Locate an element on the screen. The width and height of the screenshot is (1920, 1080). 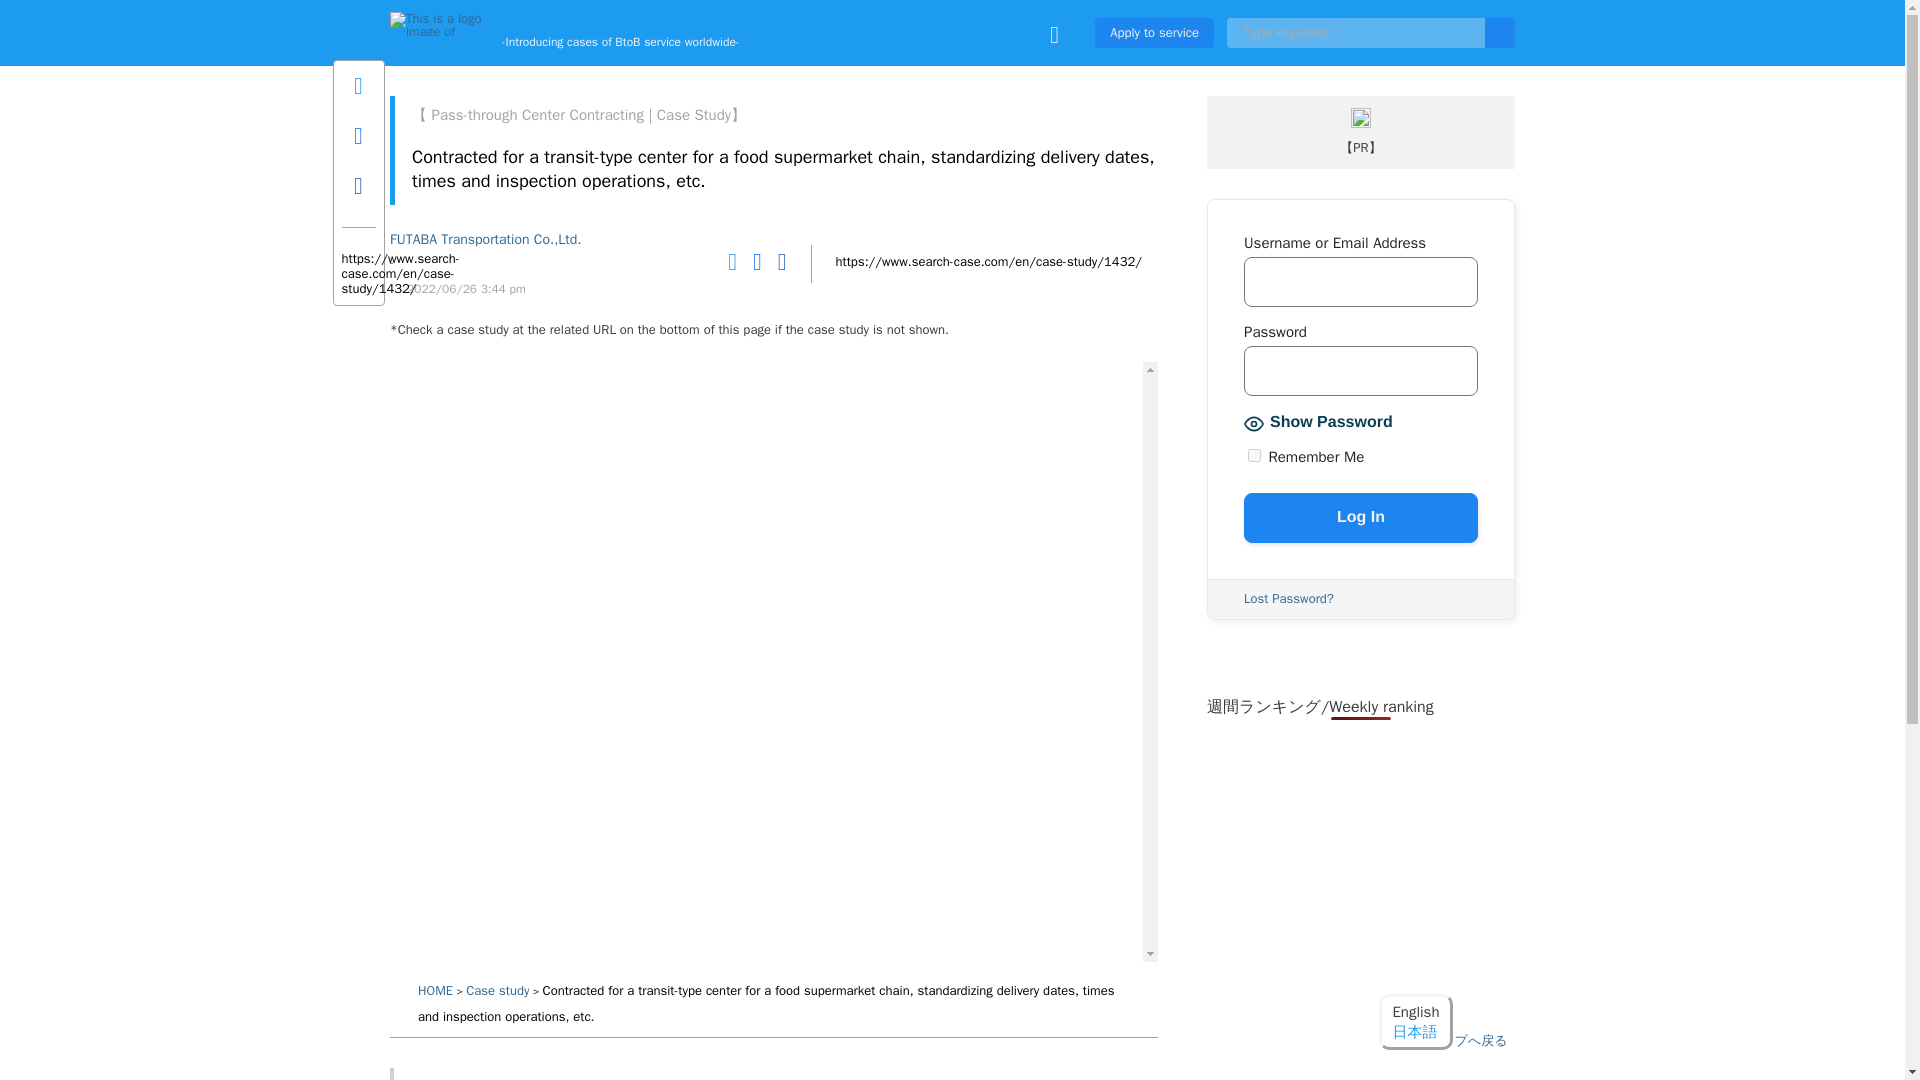
English is located at coordinates (1415, 1012).